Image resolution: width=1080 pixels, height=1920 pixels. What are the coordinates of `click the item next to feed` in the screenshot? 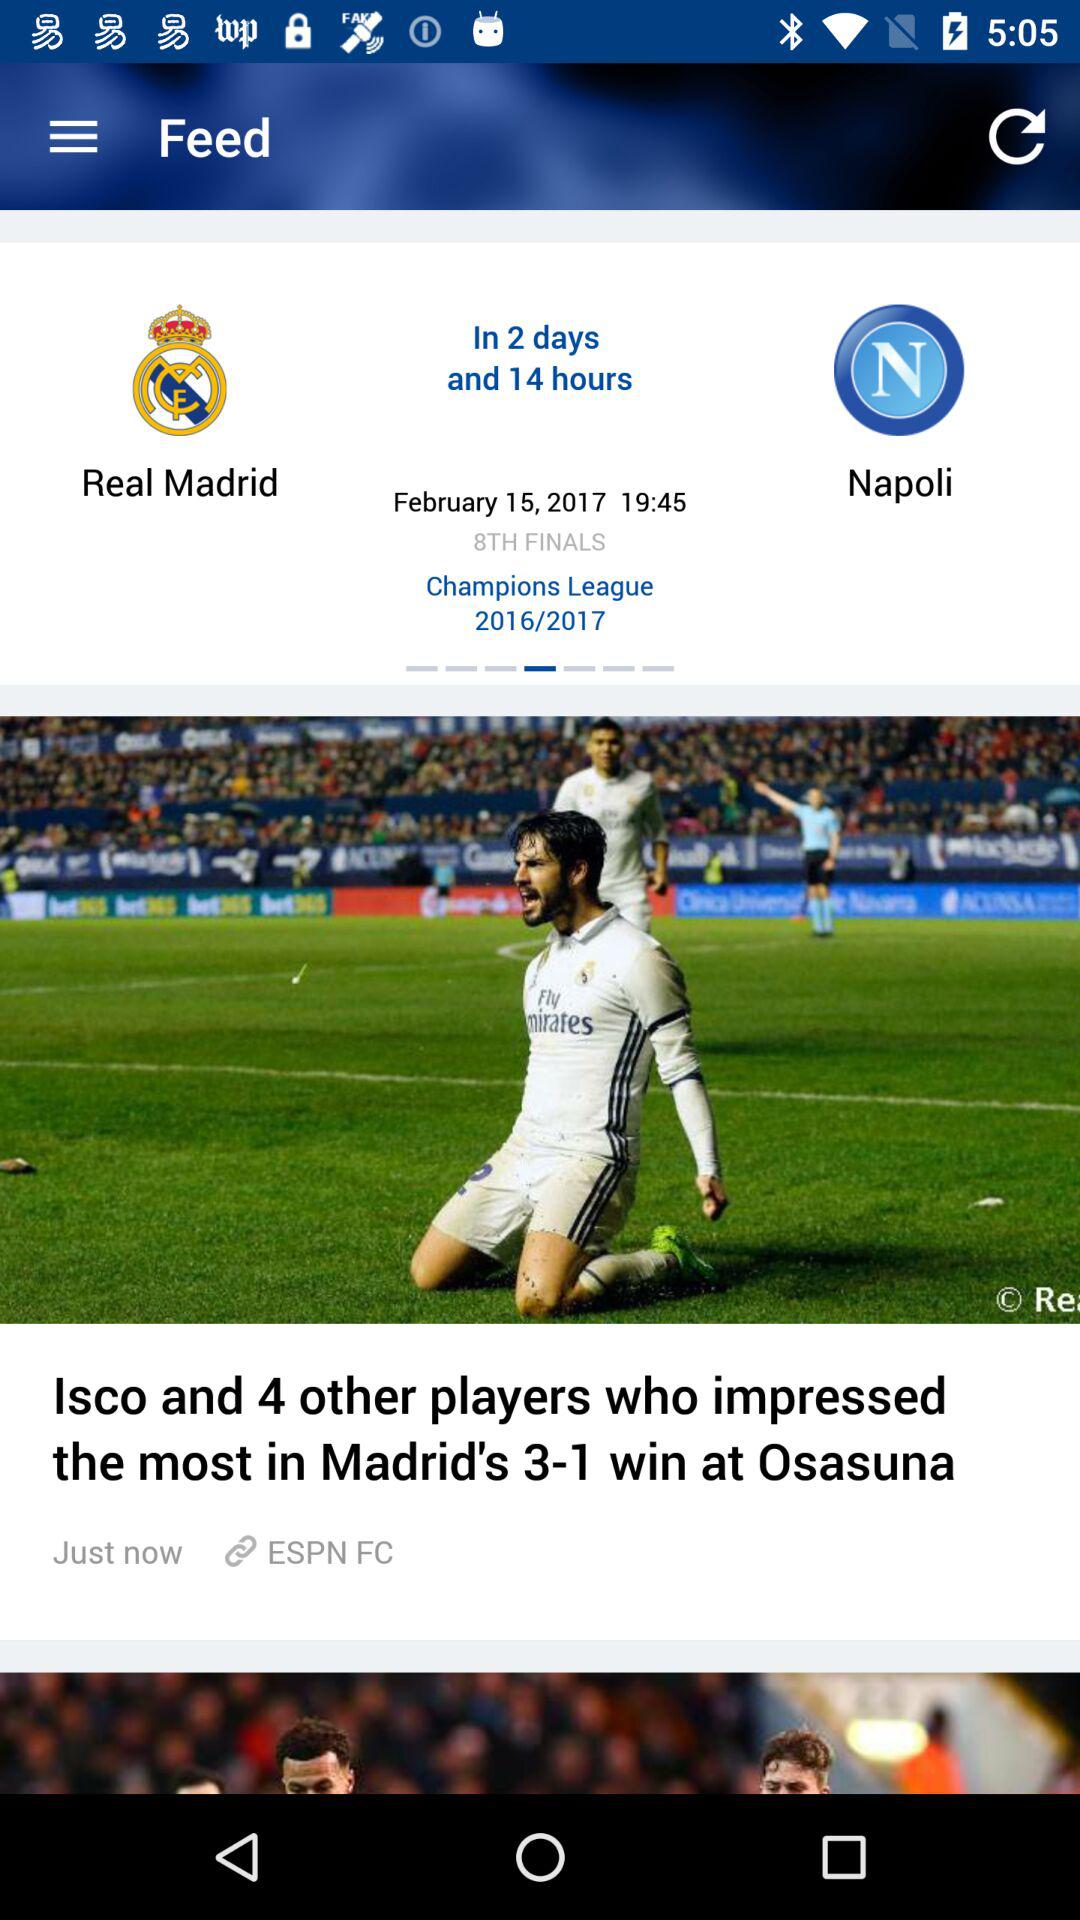 It's located at (73, 136).